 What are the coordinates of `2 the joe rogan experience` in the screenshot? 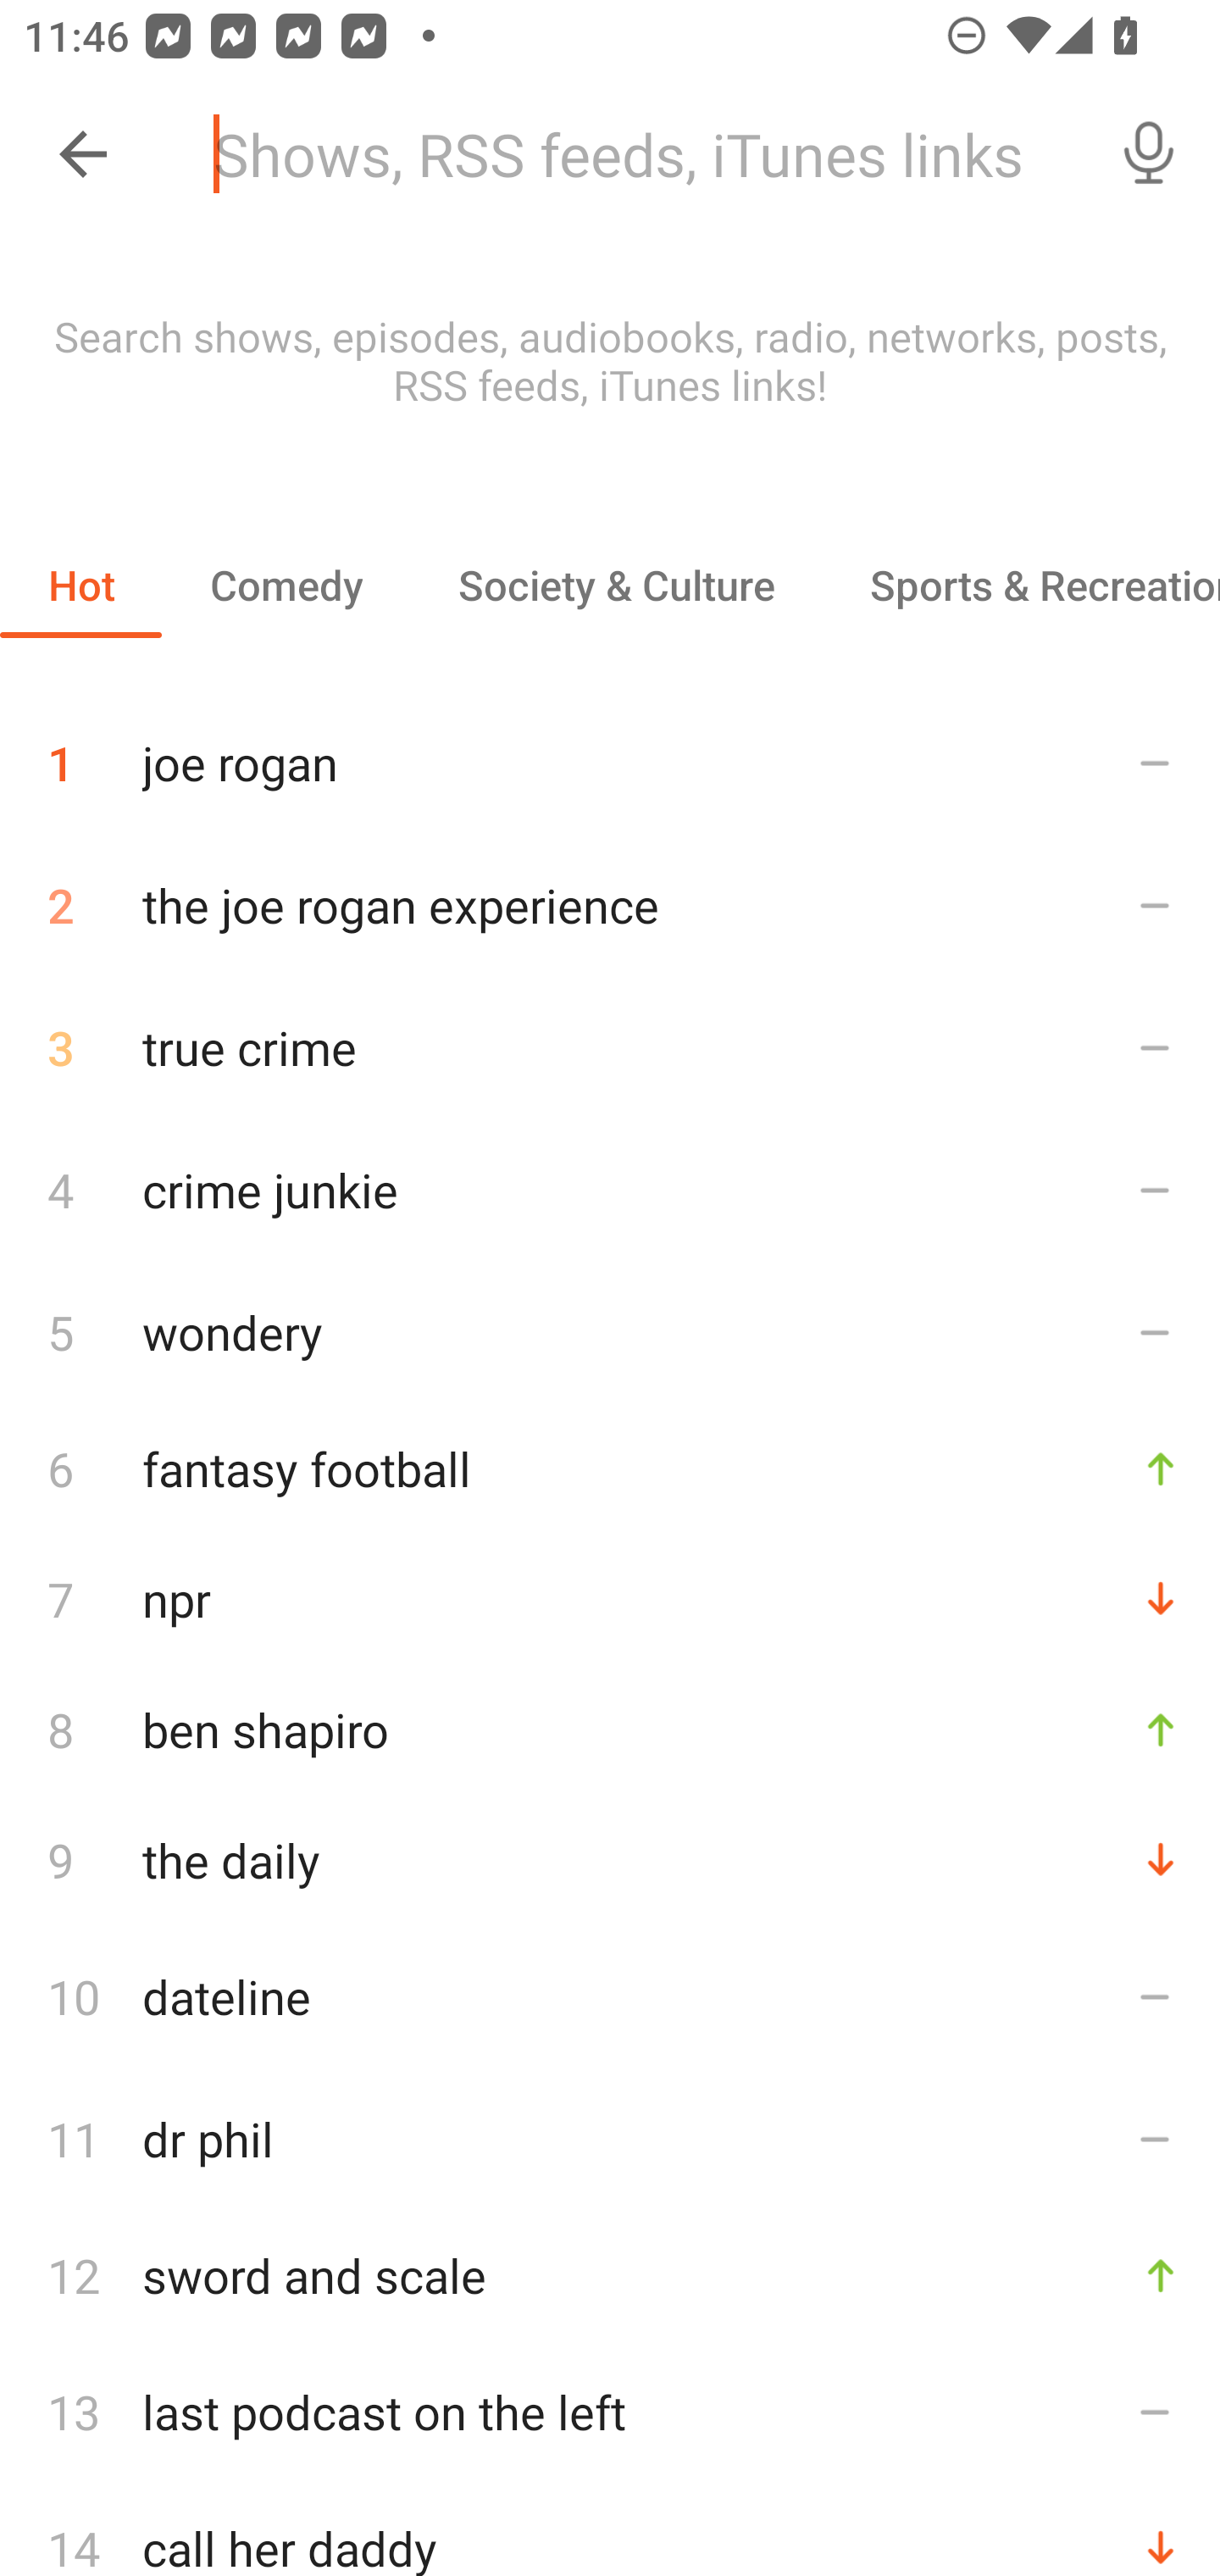 It's located at (610, 905).